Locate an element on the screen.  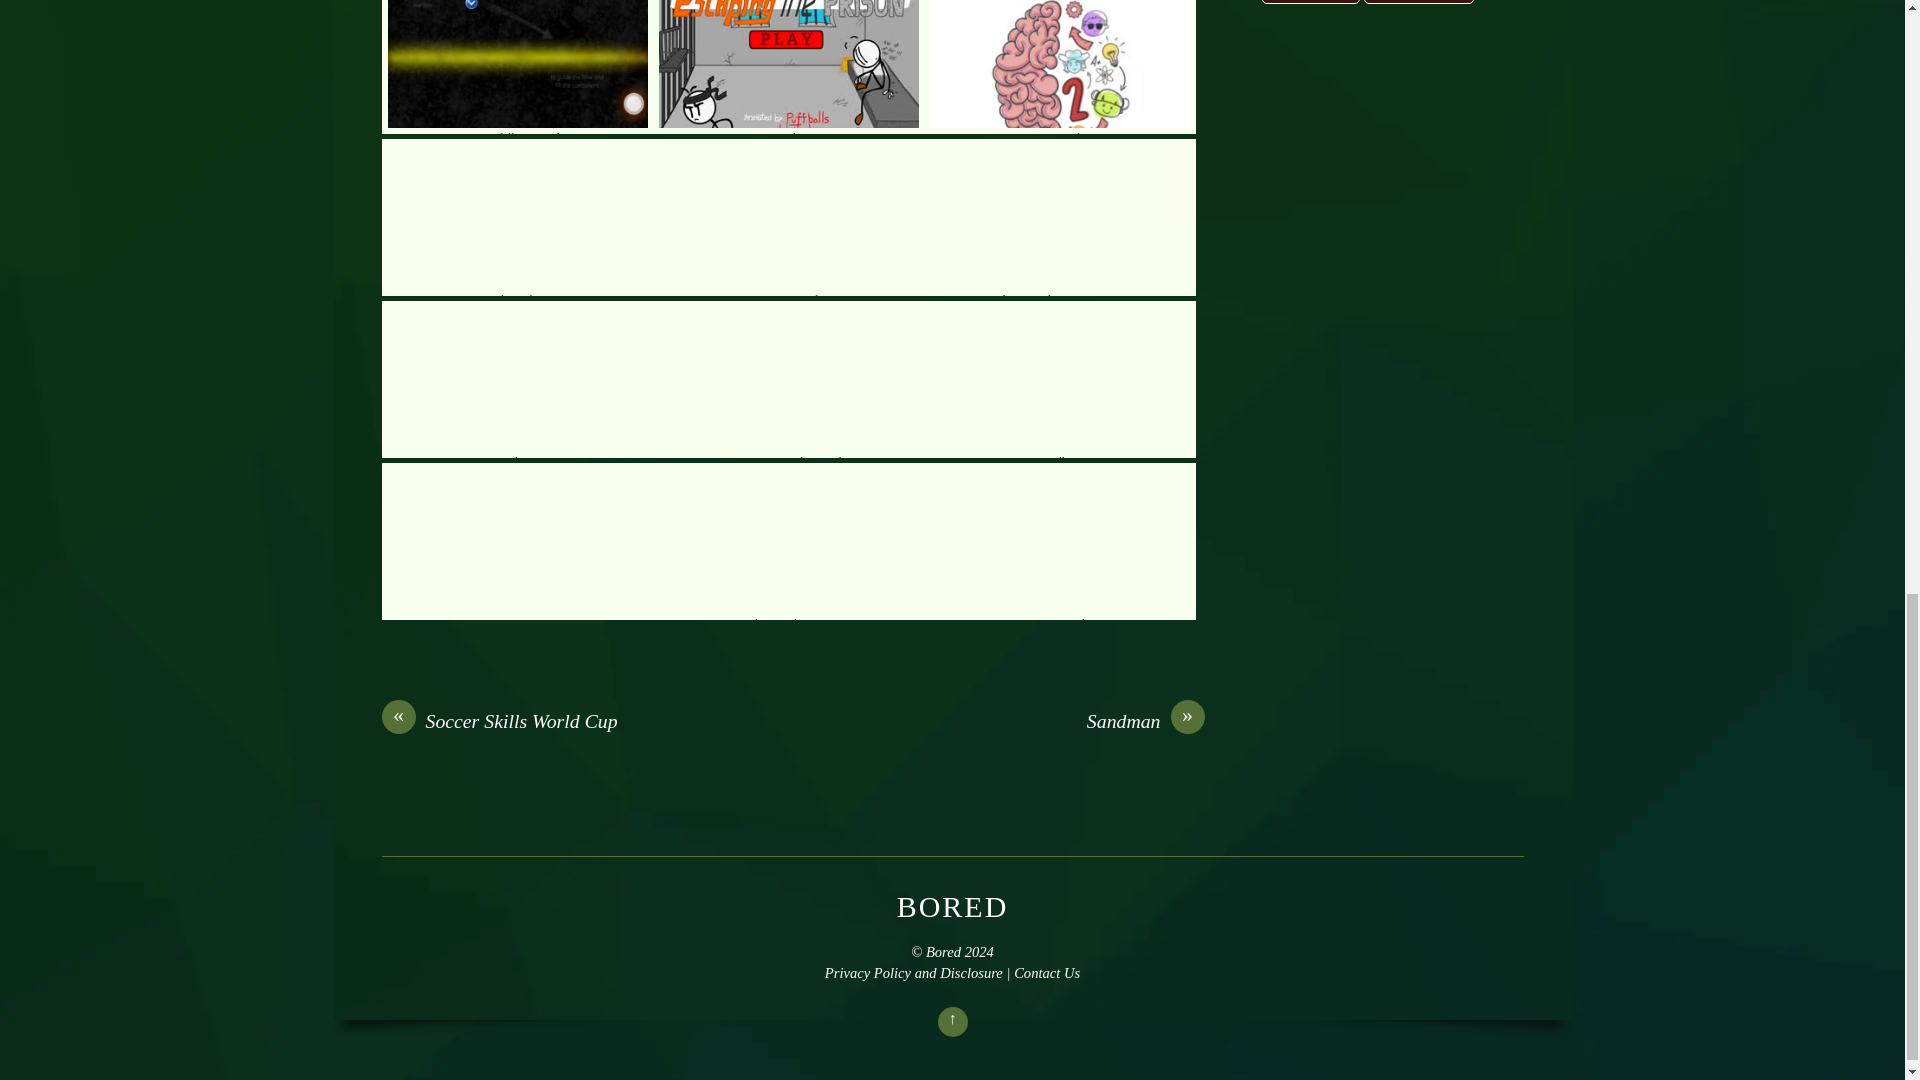
The Cube is located at coordinates (518, 217).